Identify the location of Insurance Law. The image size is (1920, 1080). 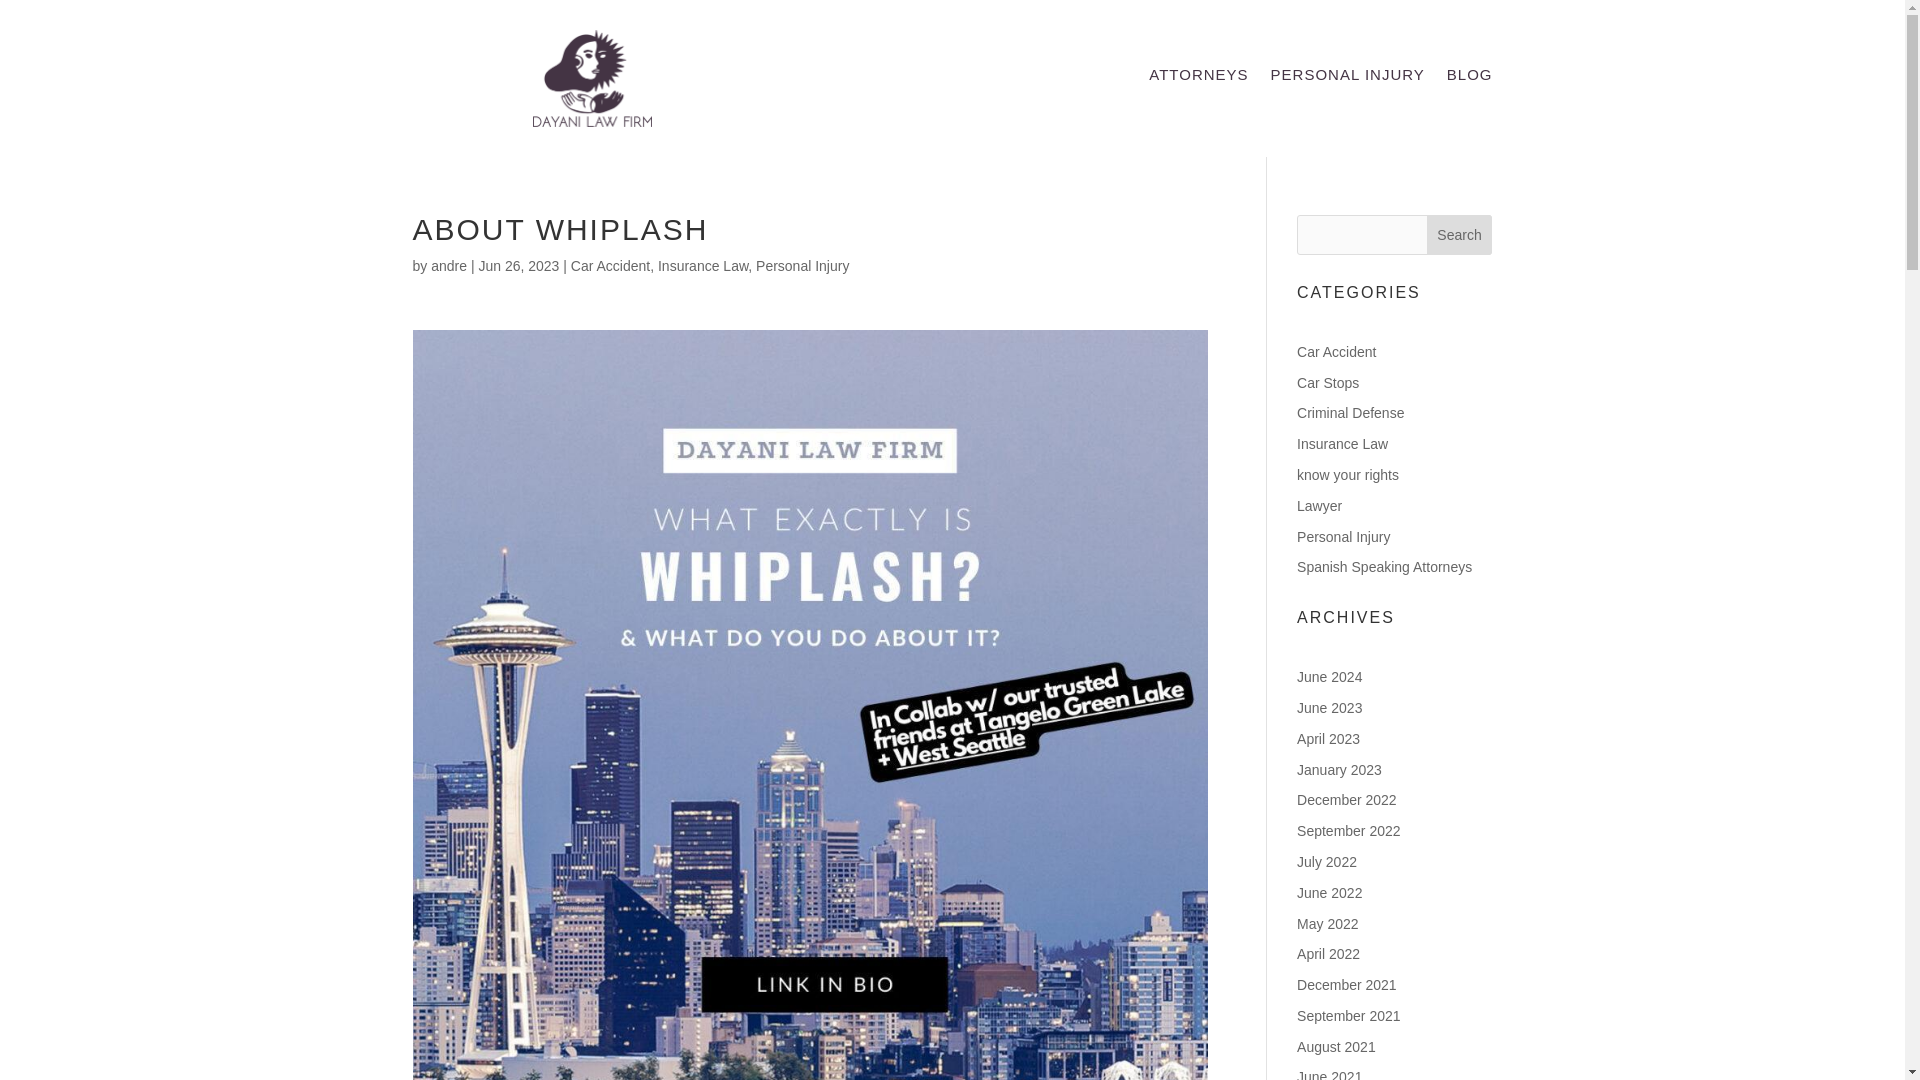
(1342, 444).